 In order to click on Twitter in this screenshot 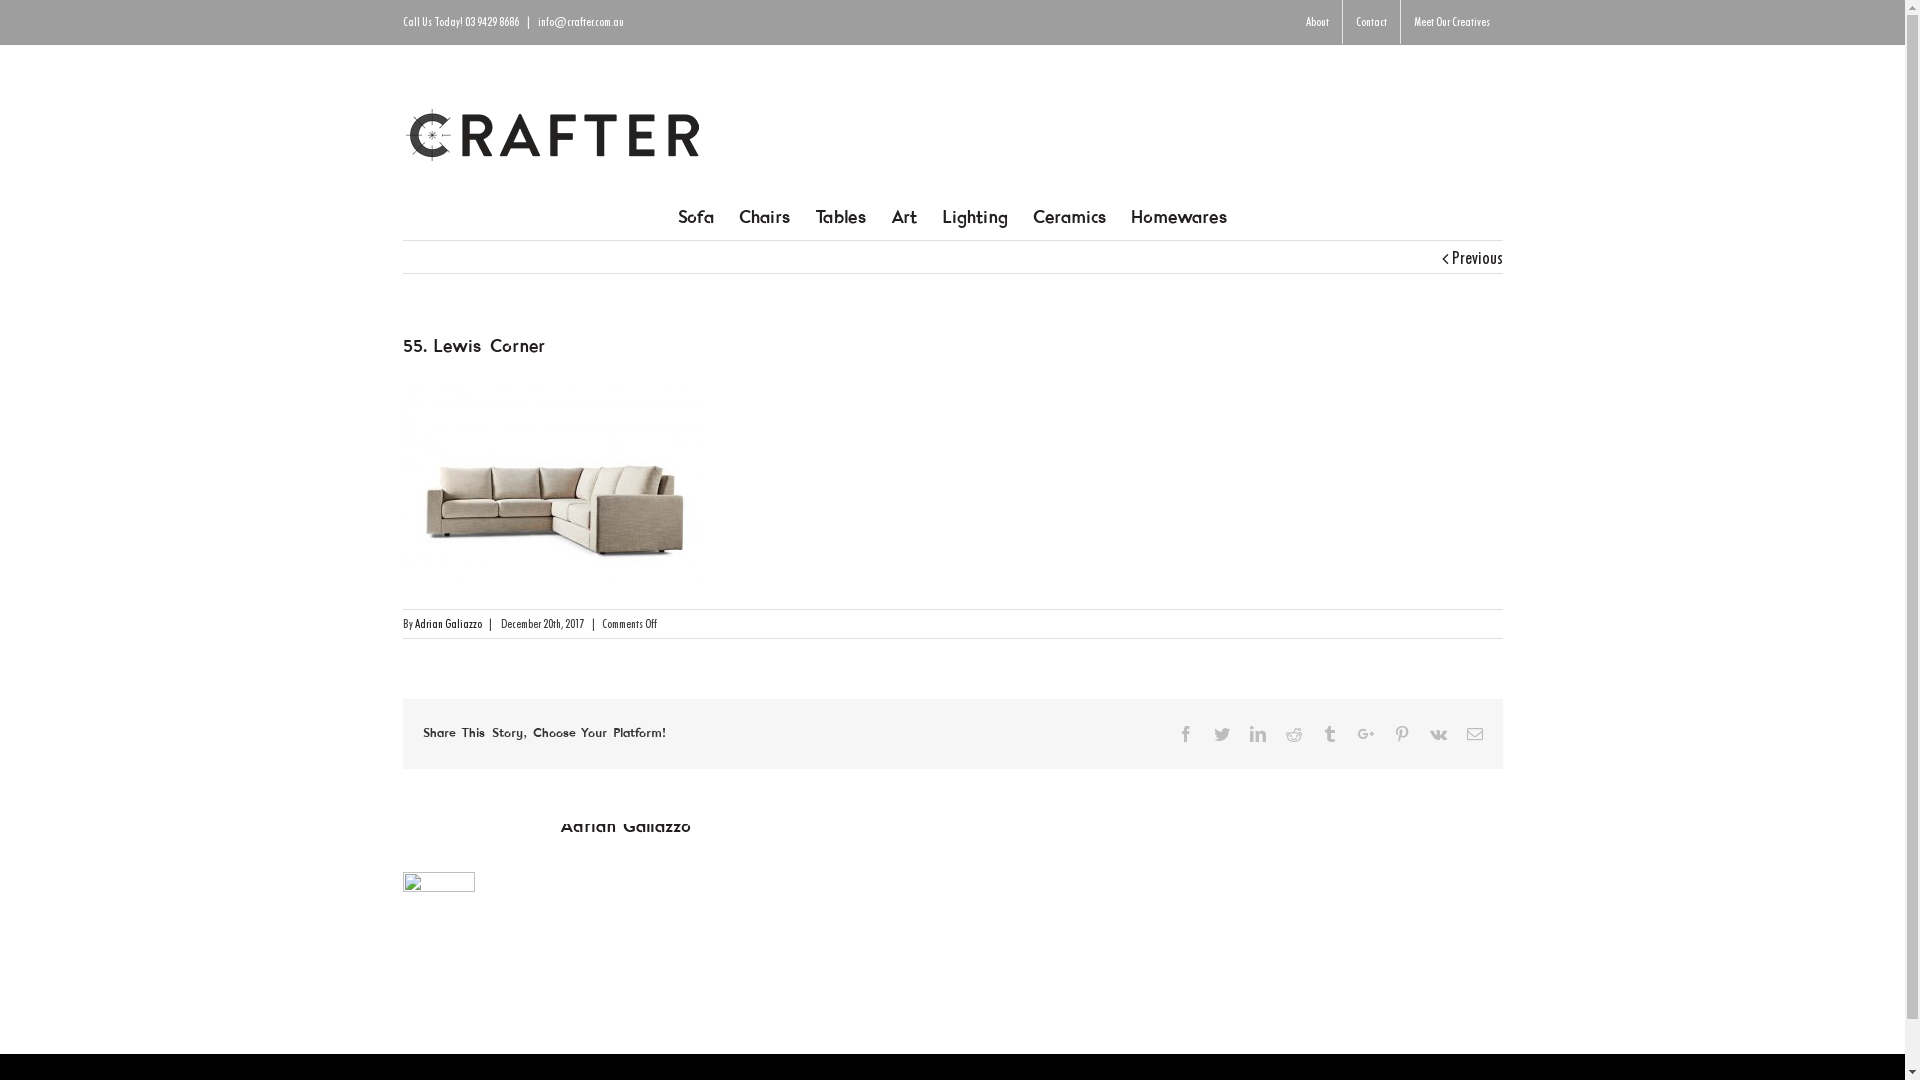, I will do `click(1222, 734)`.